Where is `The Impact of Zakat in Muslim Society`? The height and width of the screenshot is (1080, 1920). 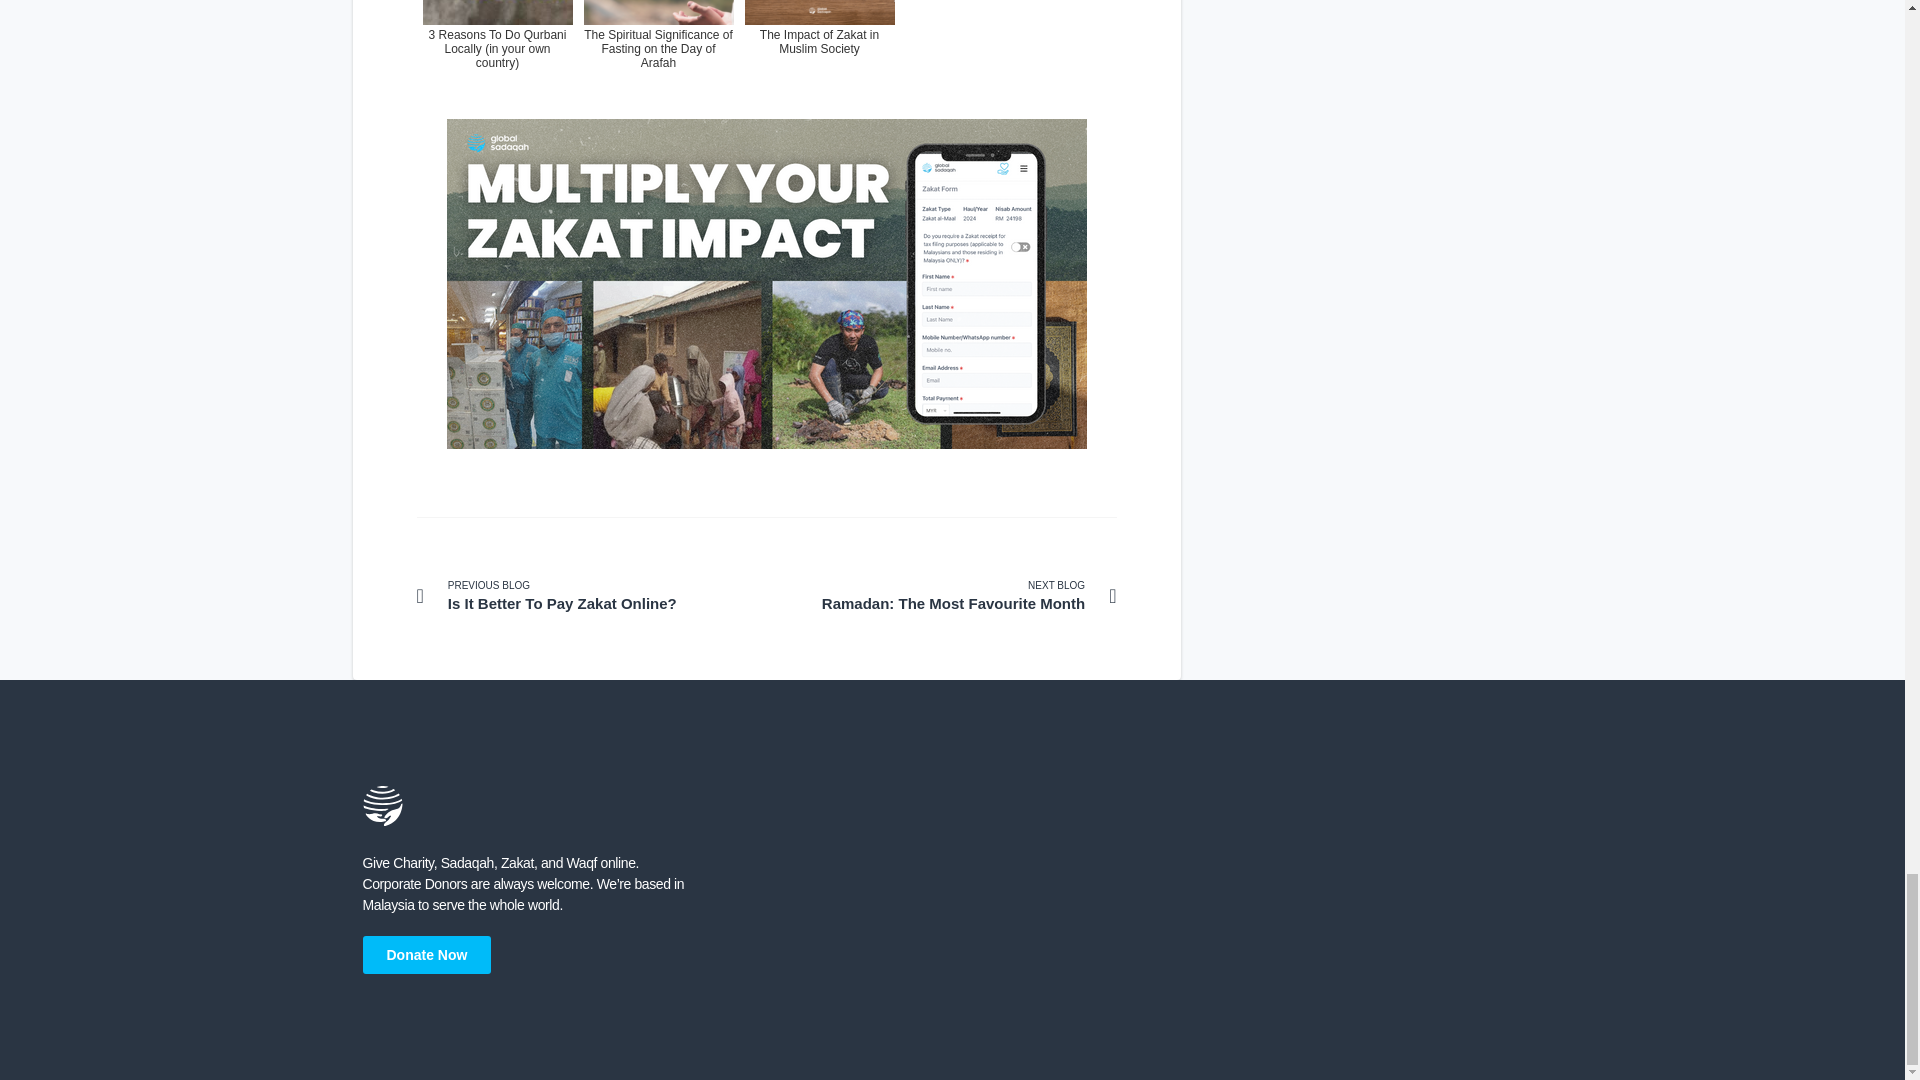 The Impact of Zakat in Muslim Society is located at coordinates (940, 596).